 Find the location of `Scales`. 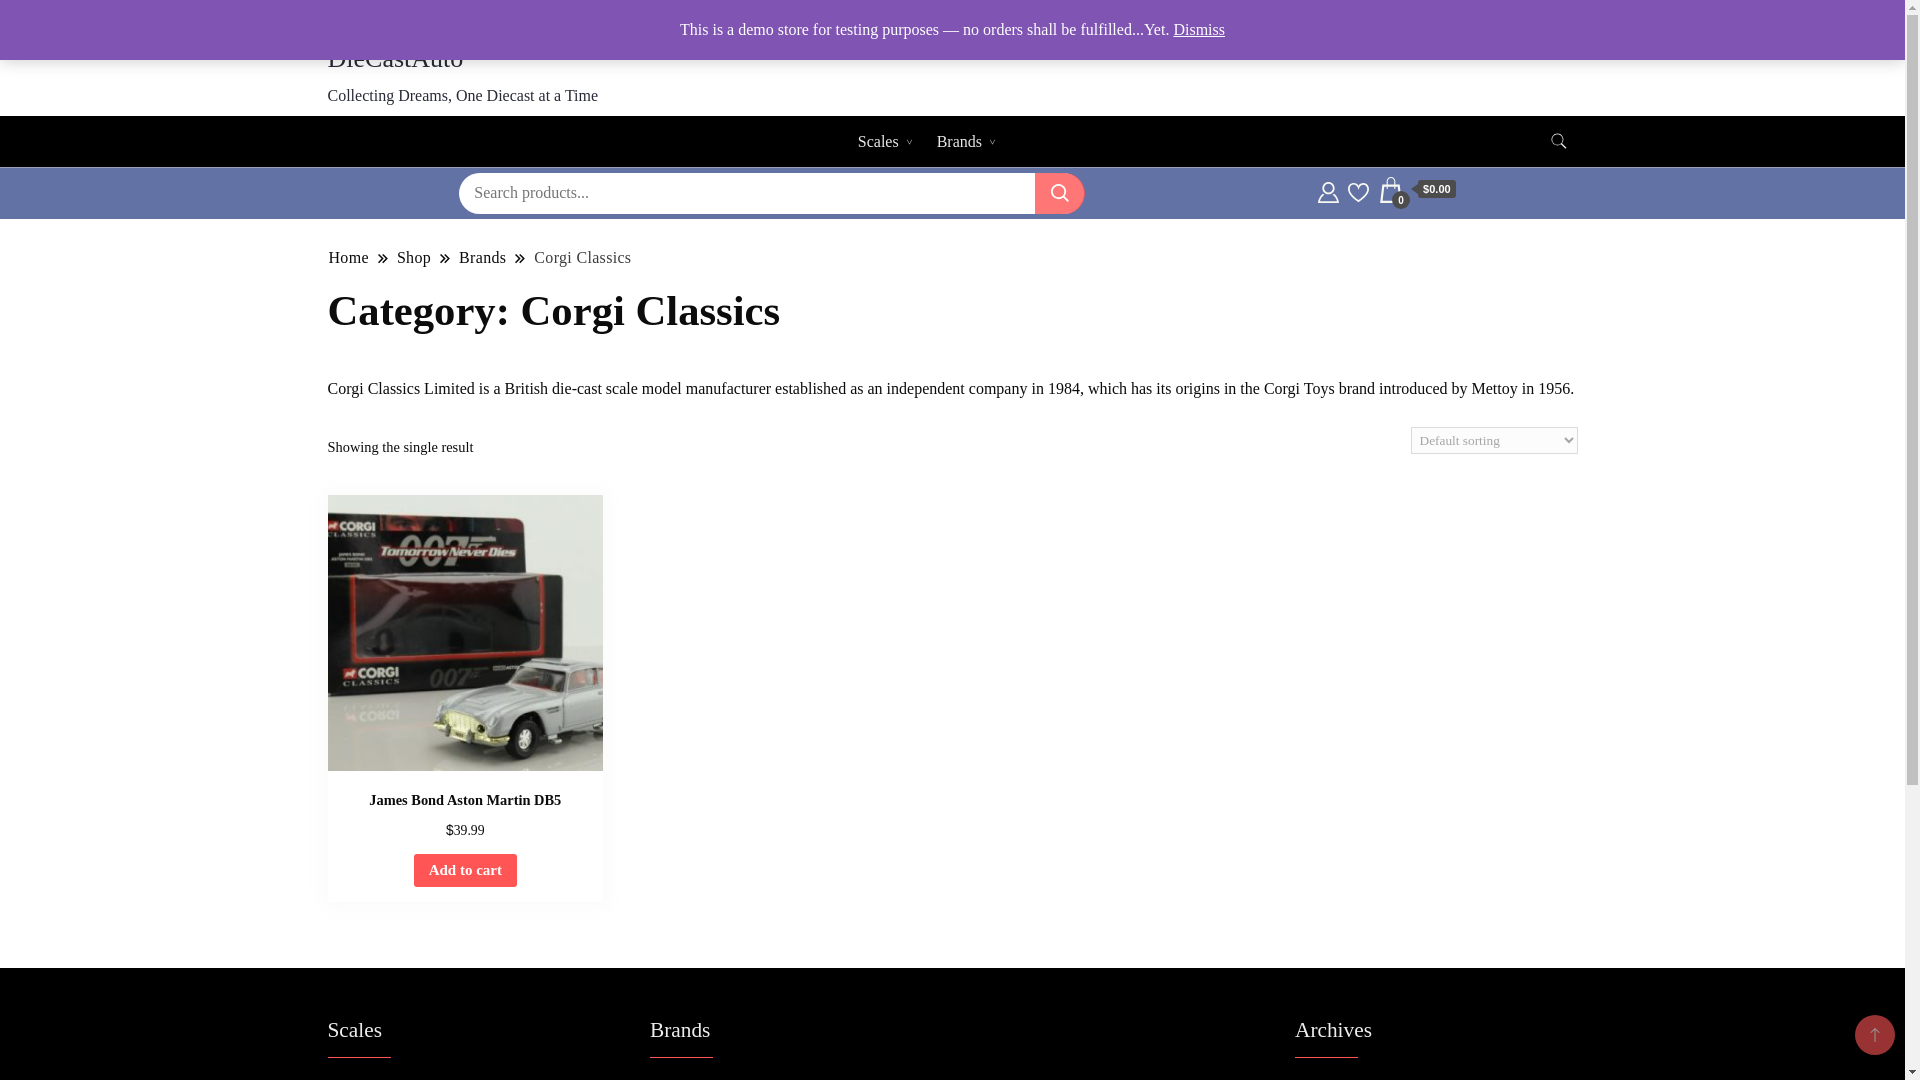

Scales is located at coordinates (878, 141).